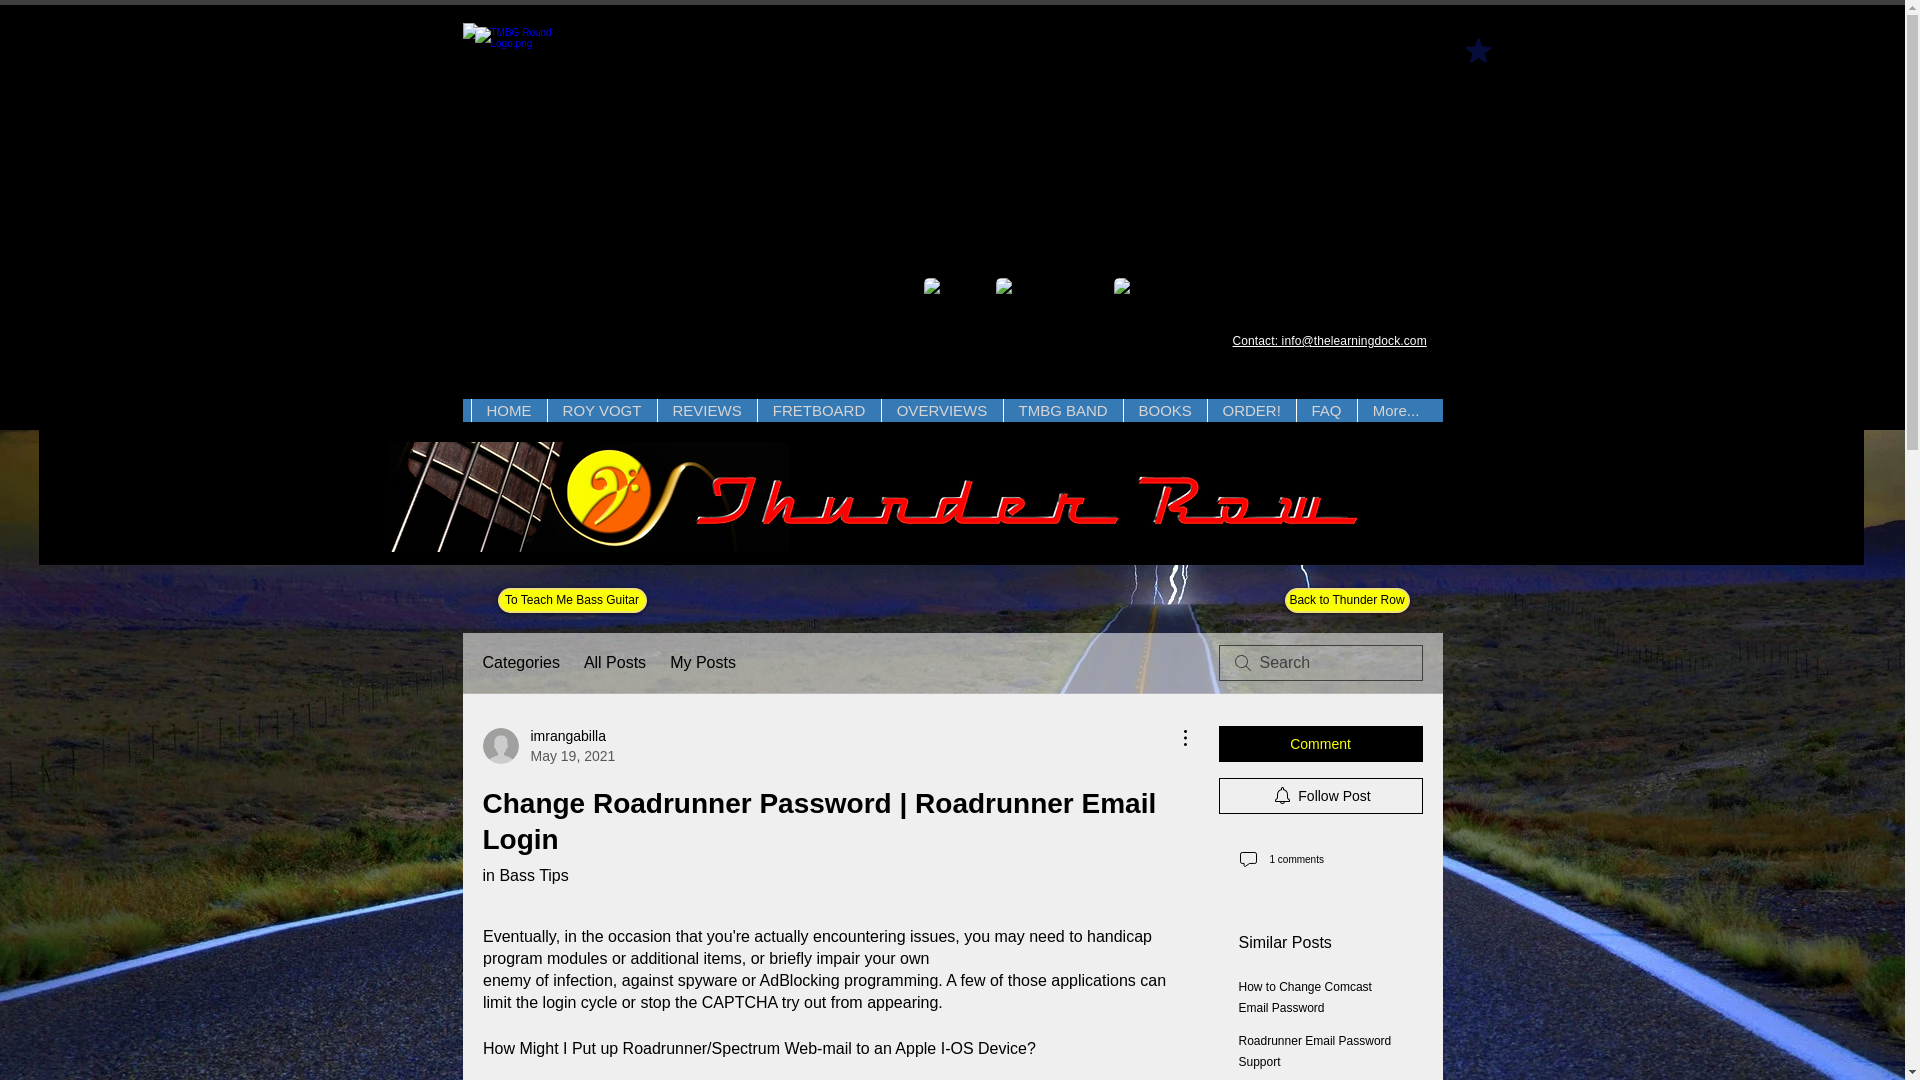 This screenshot has width=1920, height=1080. Describe the element at coordinates (1062, 410) in the screenshot. I see `HOME` at that location.